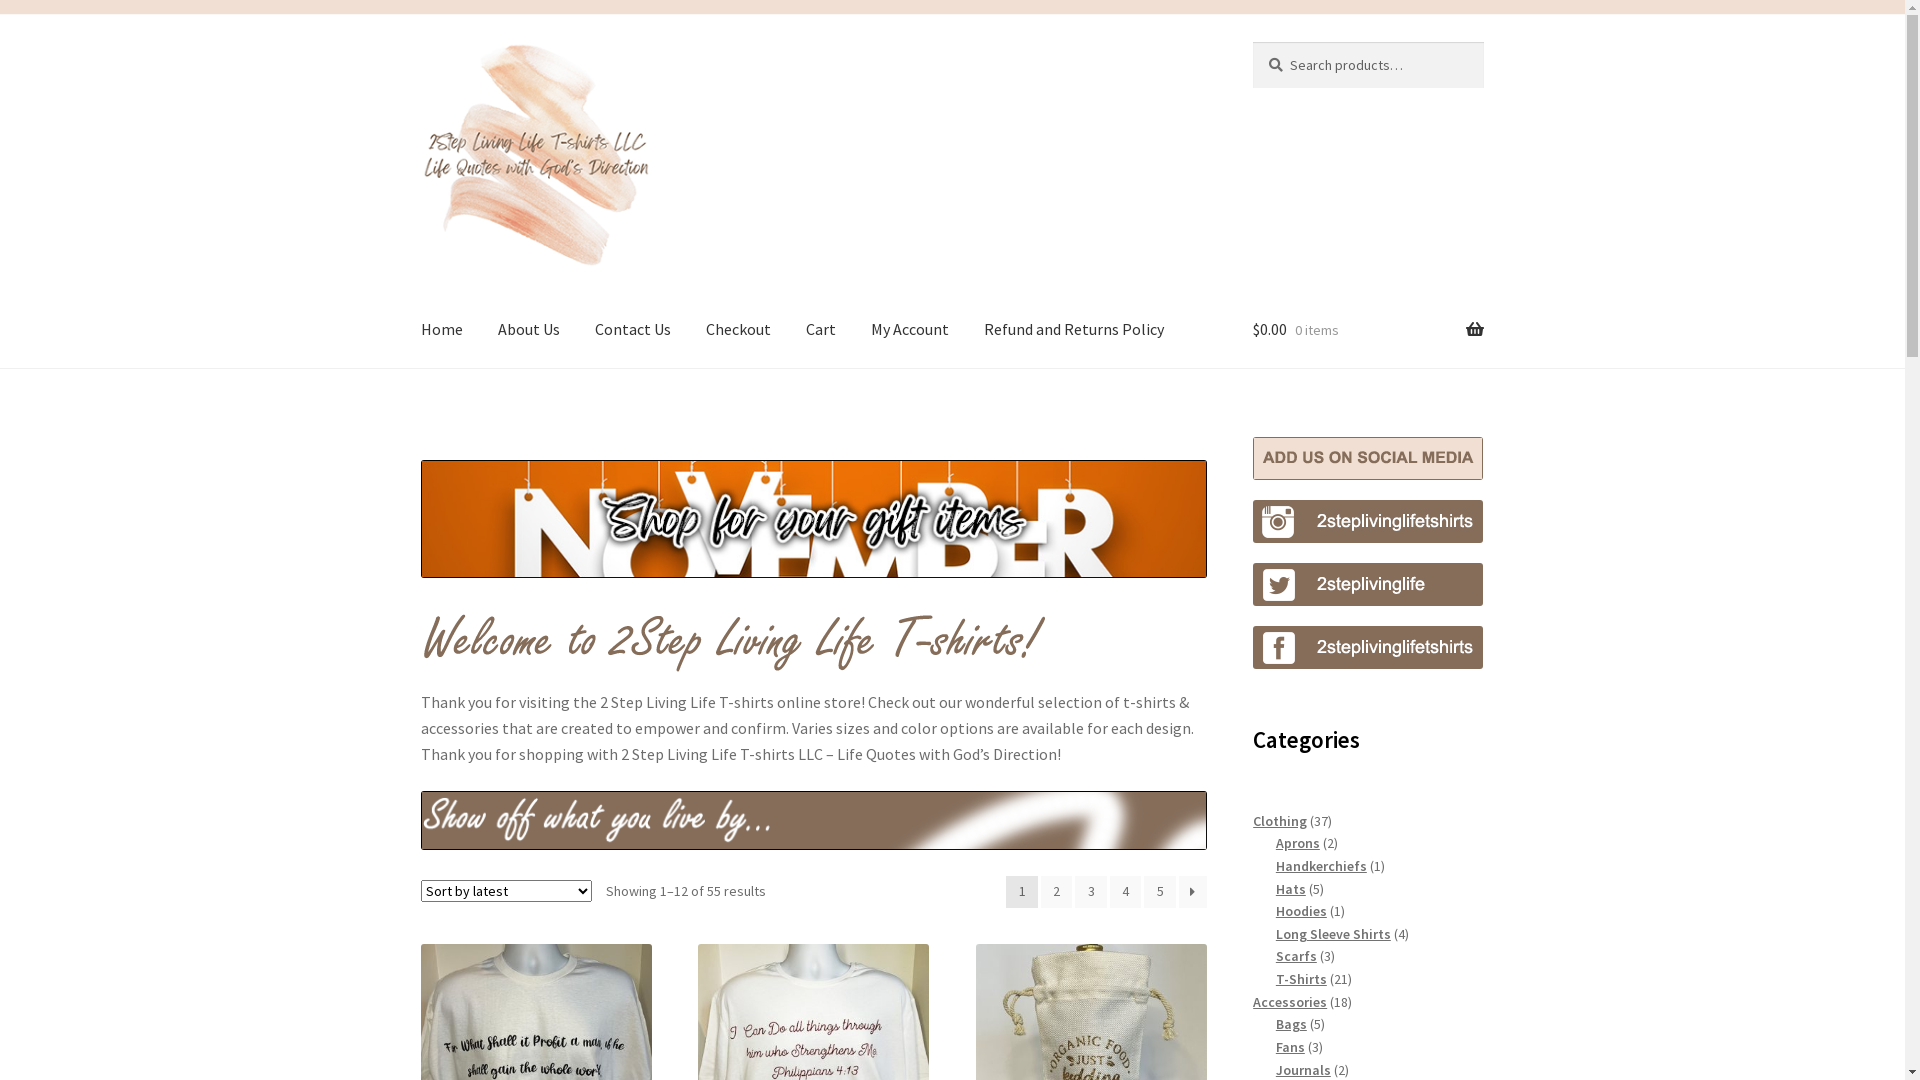 This screenshot has height=1080, width=1920. What do you see at coordinates (1292, 1024) in the screenshot?
I see `Bags` at bounding box center [1292, 1024].